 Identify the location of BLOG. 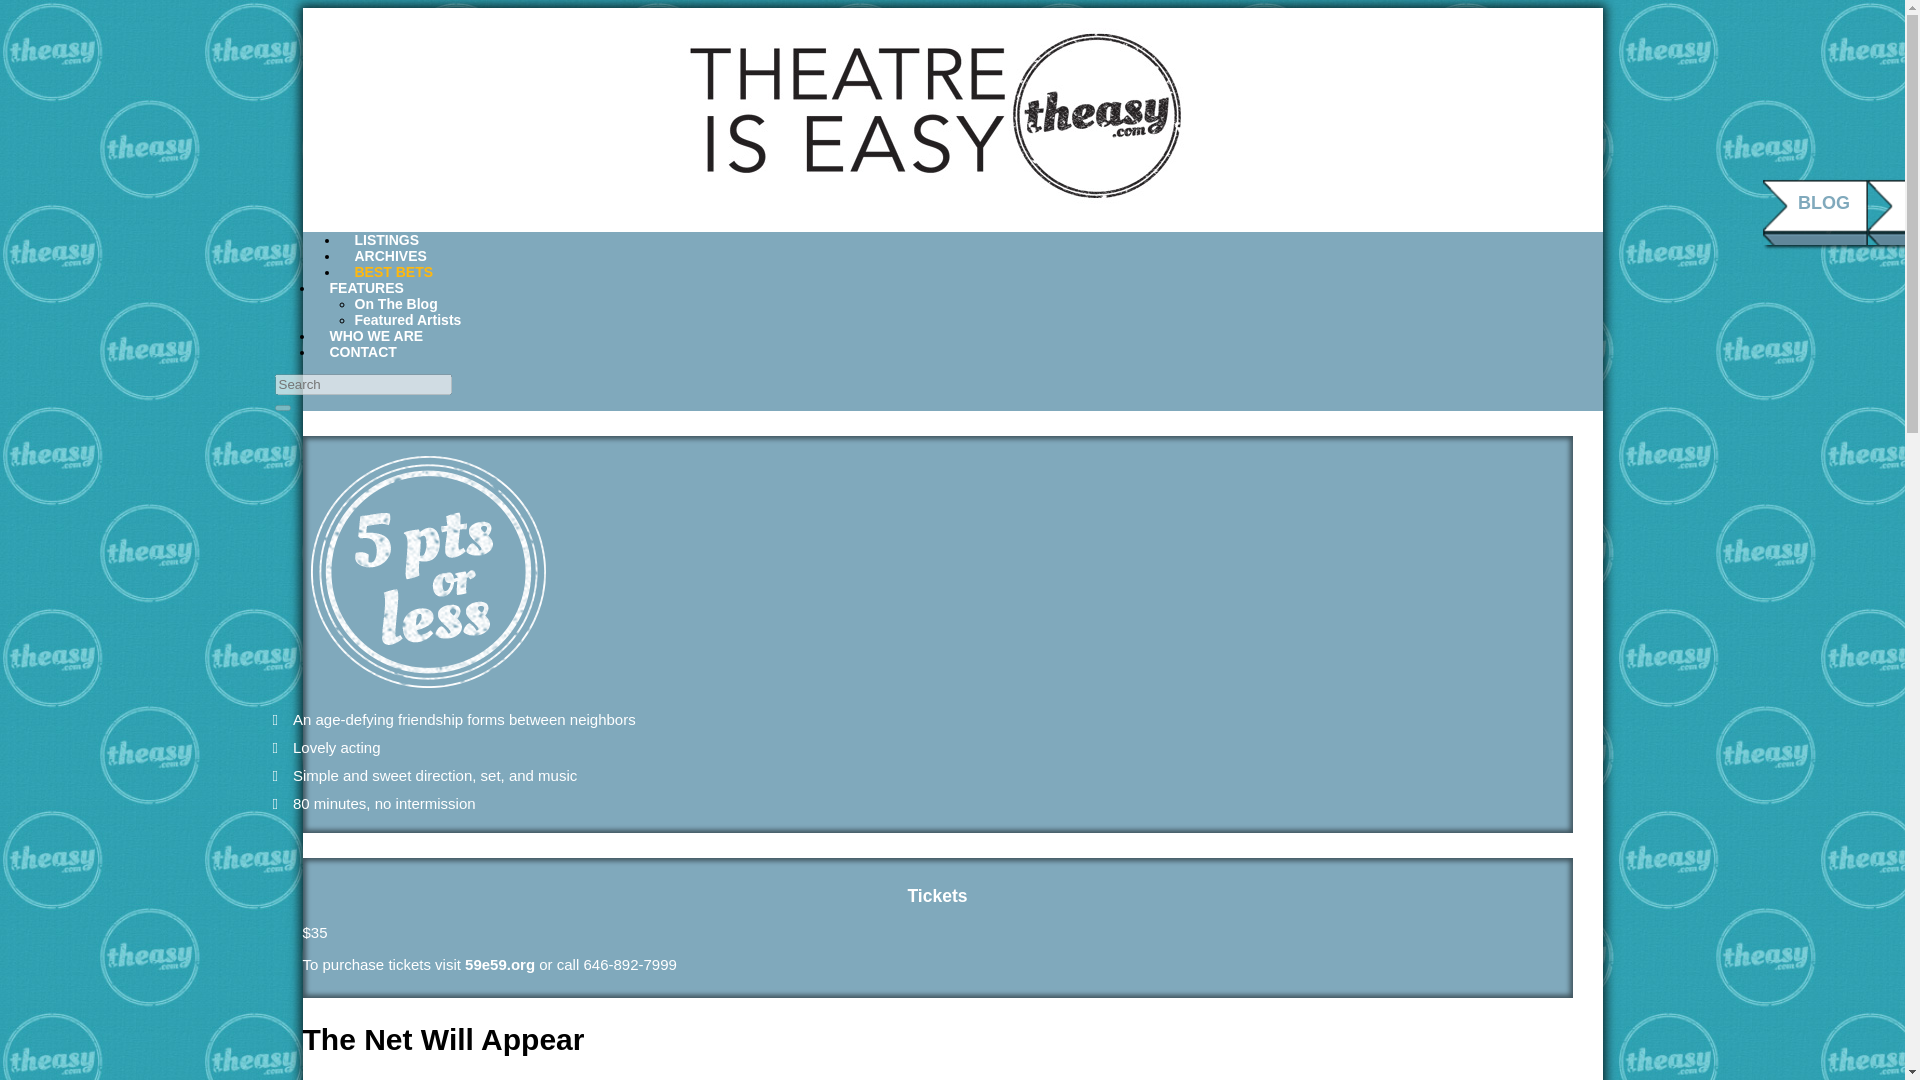
(1824, 202).